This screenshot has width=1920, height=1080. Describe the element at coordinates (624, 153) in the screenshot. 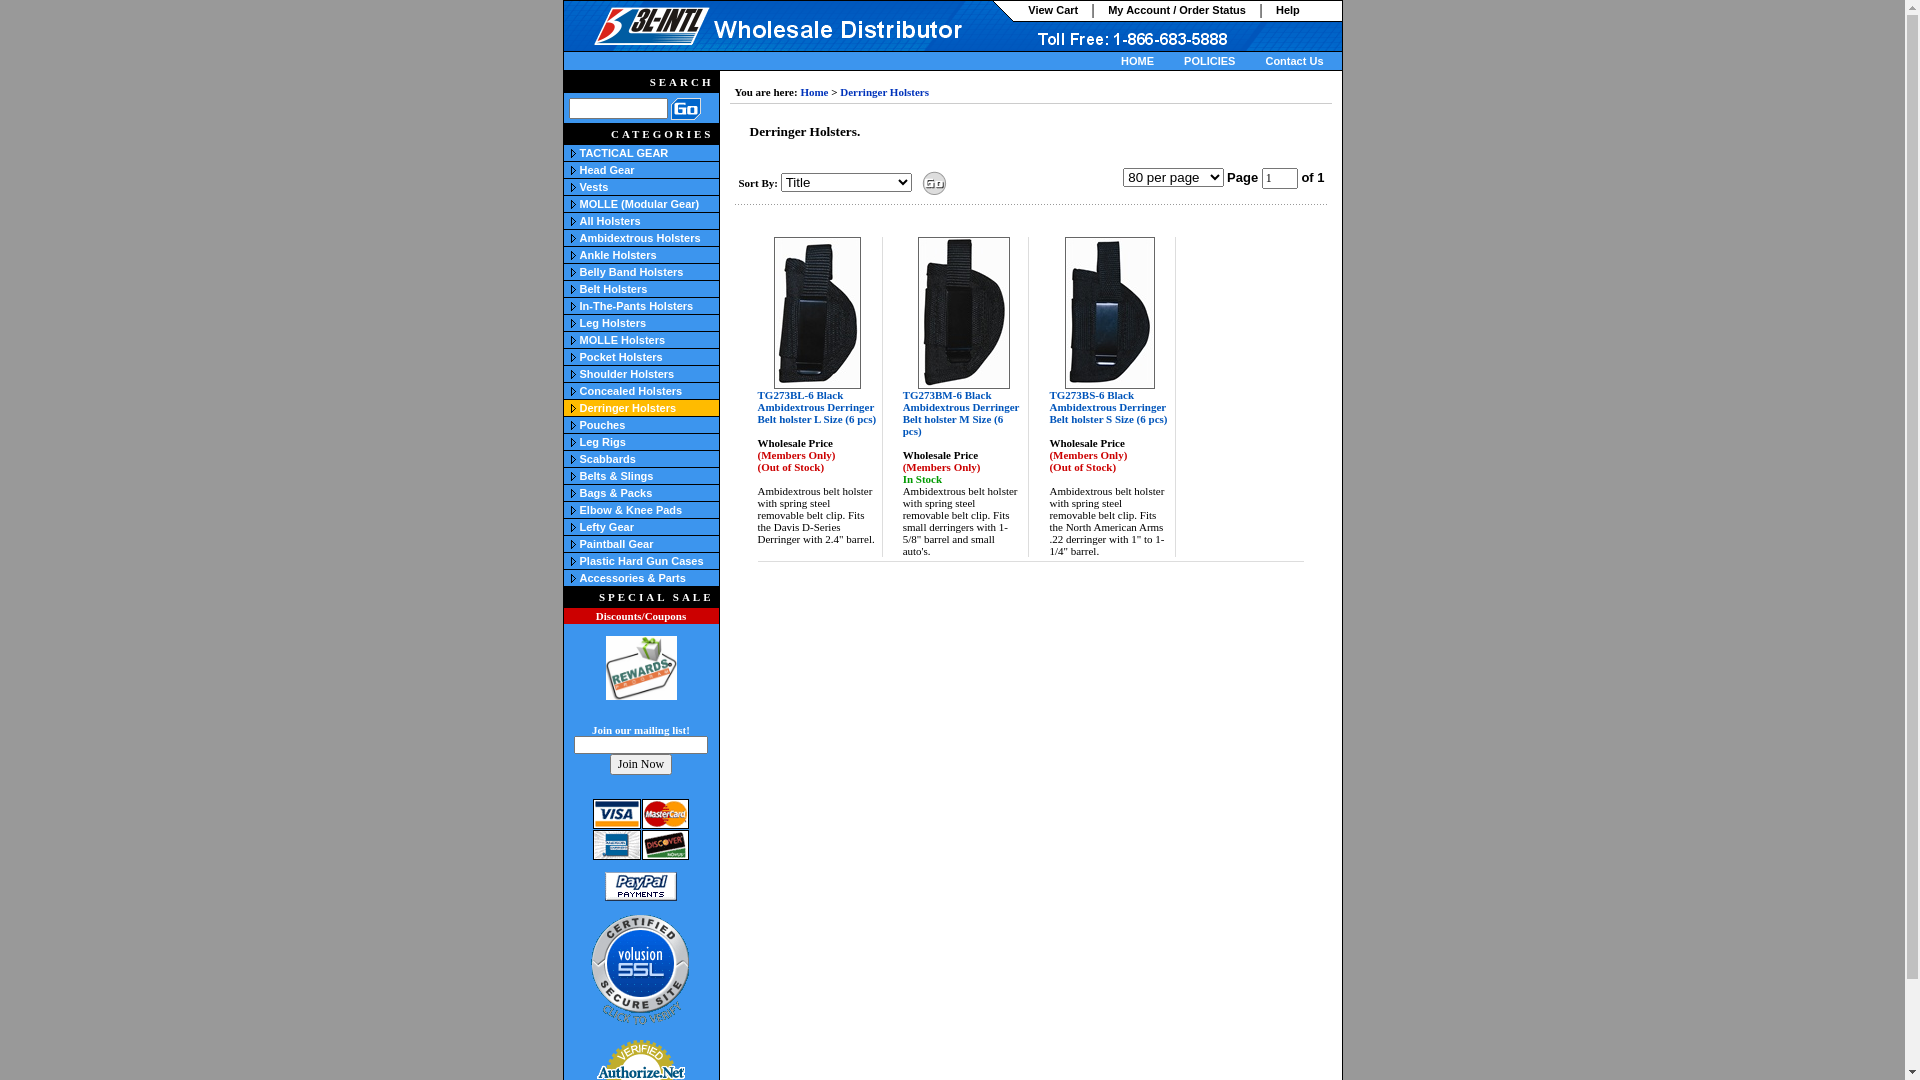

I see `TACTICAL GEAR` at that location.